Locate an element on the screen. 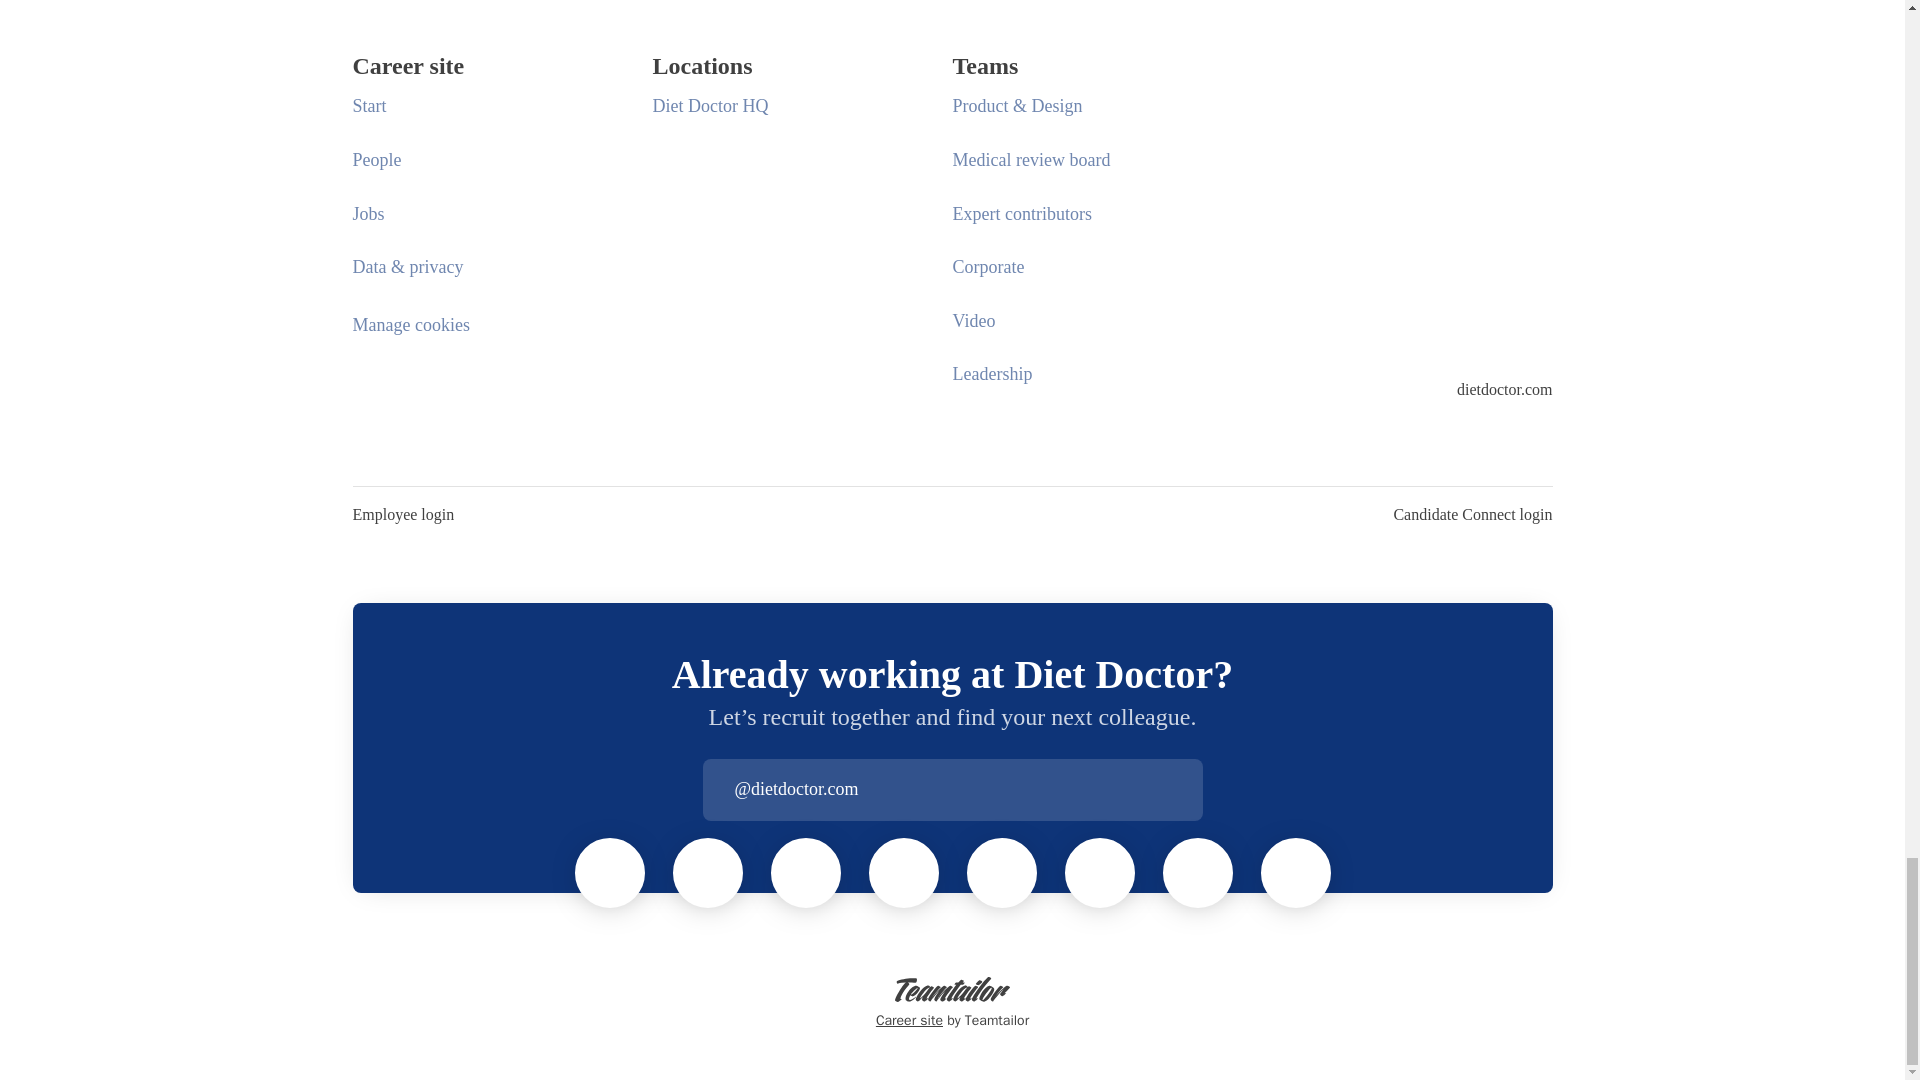  Manage cookies is located at coordinates (410, 326).